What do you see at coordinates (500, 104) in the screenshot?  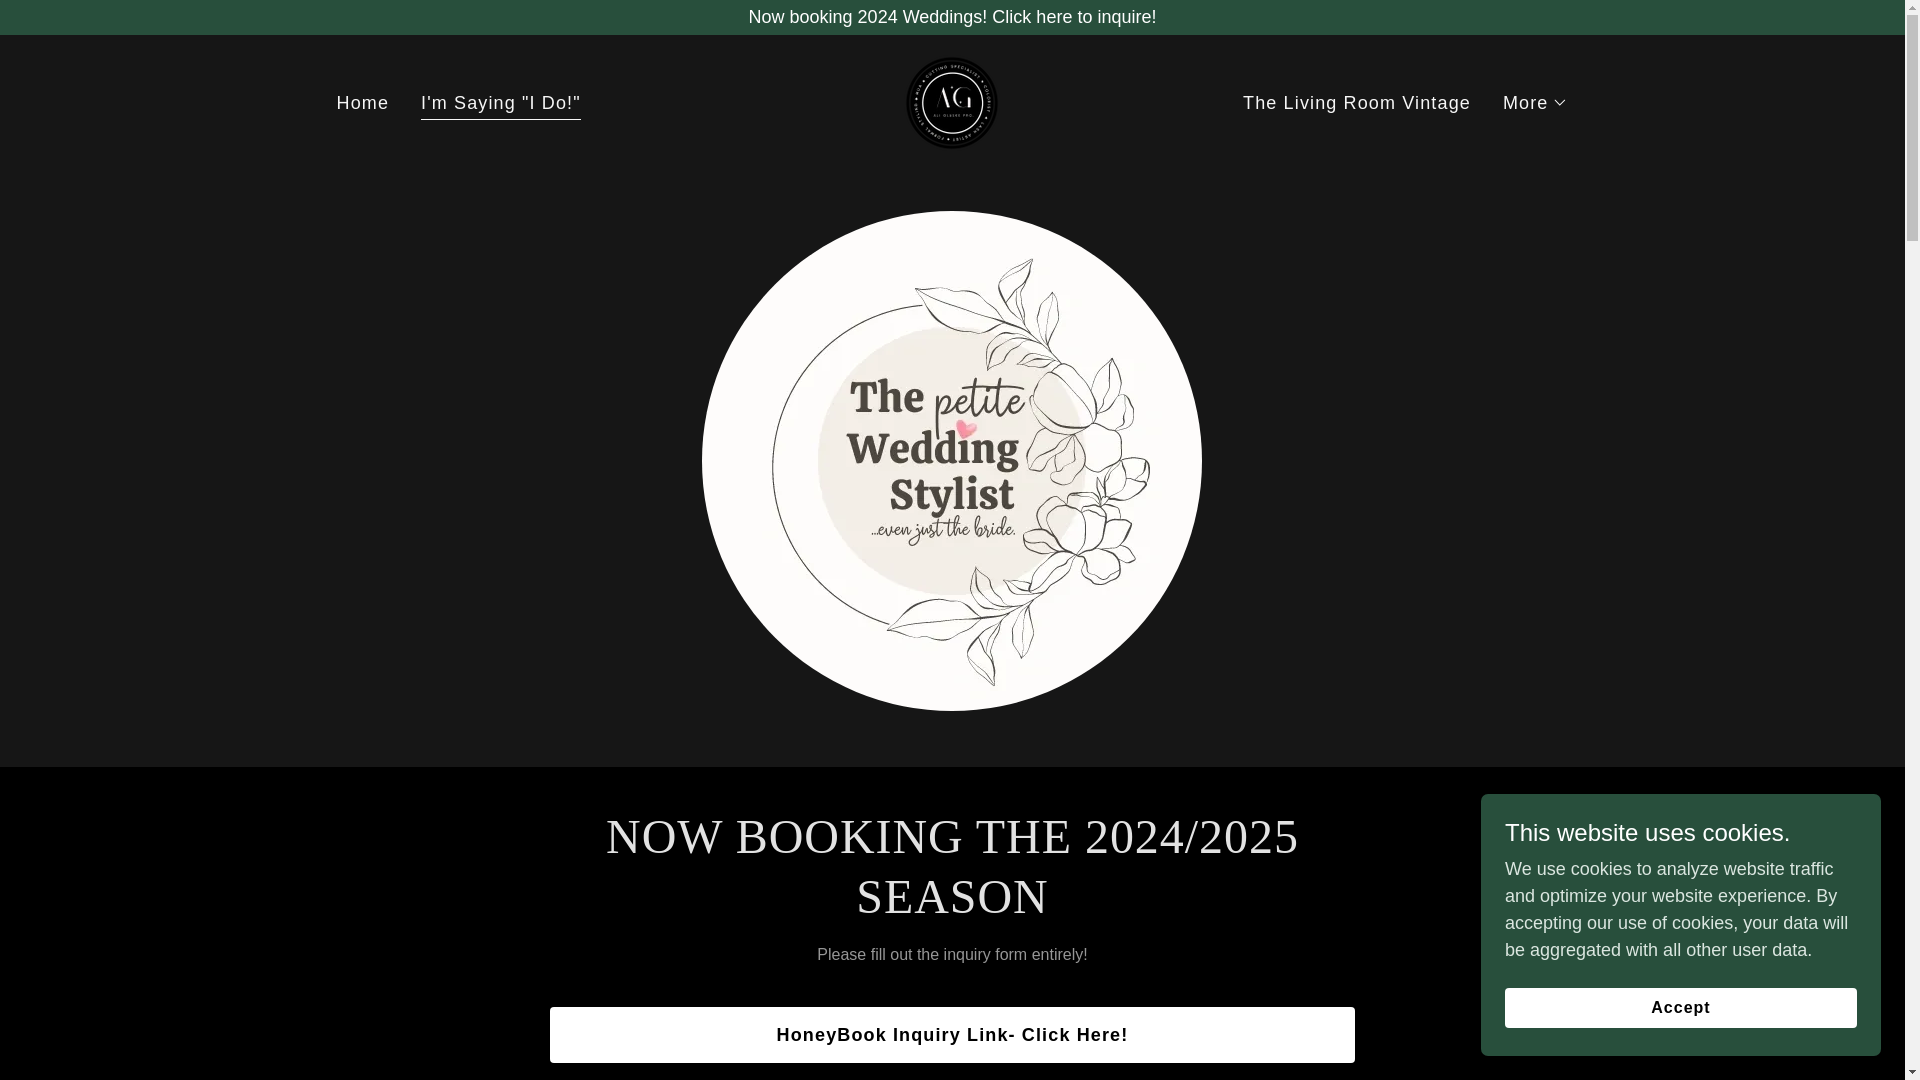 I see `I'm Saying "I Do!"` at bounding box center [500, 104].